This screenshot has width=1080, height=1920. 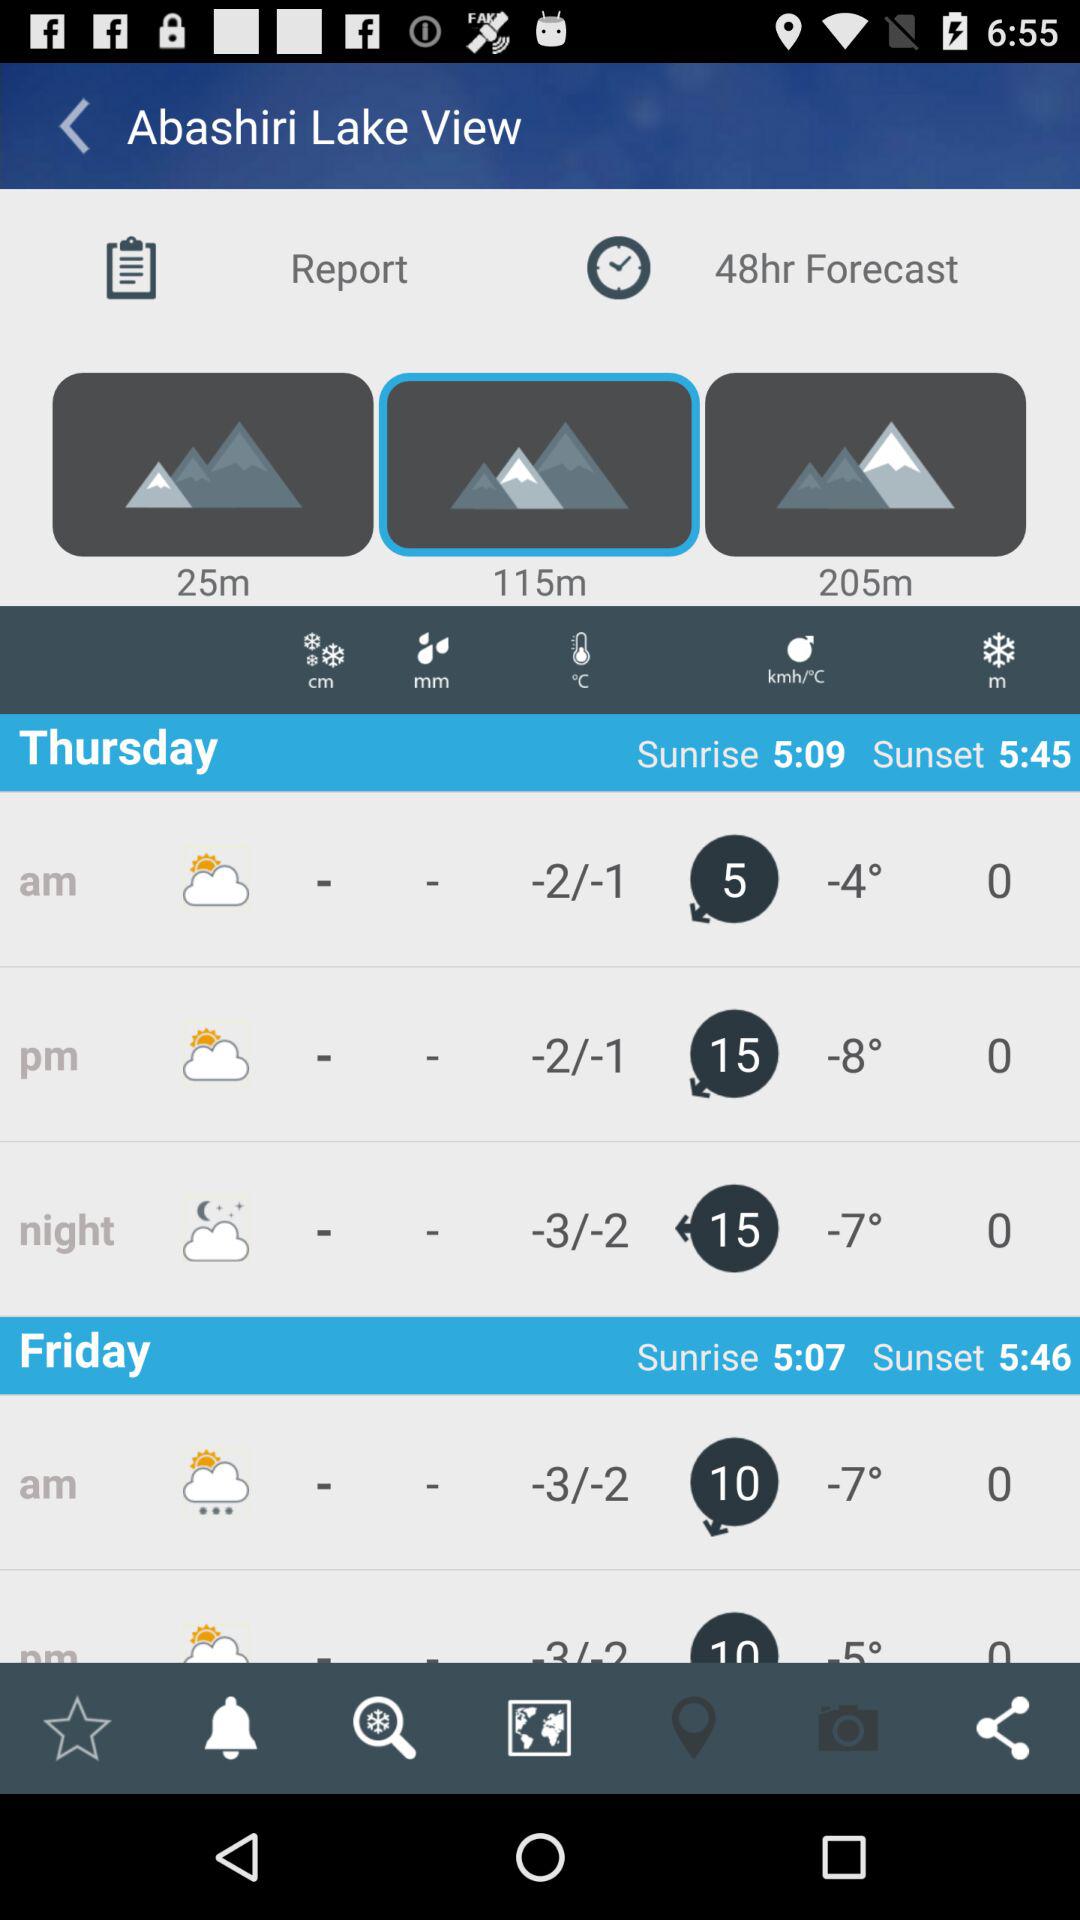 I want to click on turn on item to the left of -2/-1 app, so click(x=431, y=1228).